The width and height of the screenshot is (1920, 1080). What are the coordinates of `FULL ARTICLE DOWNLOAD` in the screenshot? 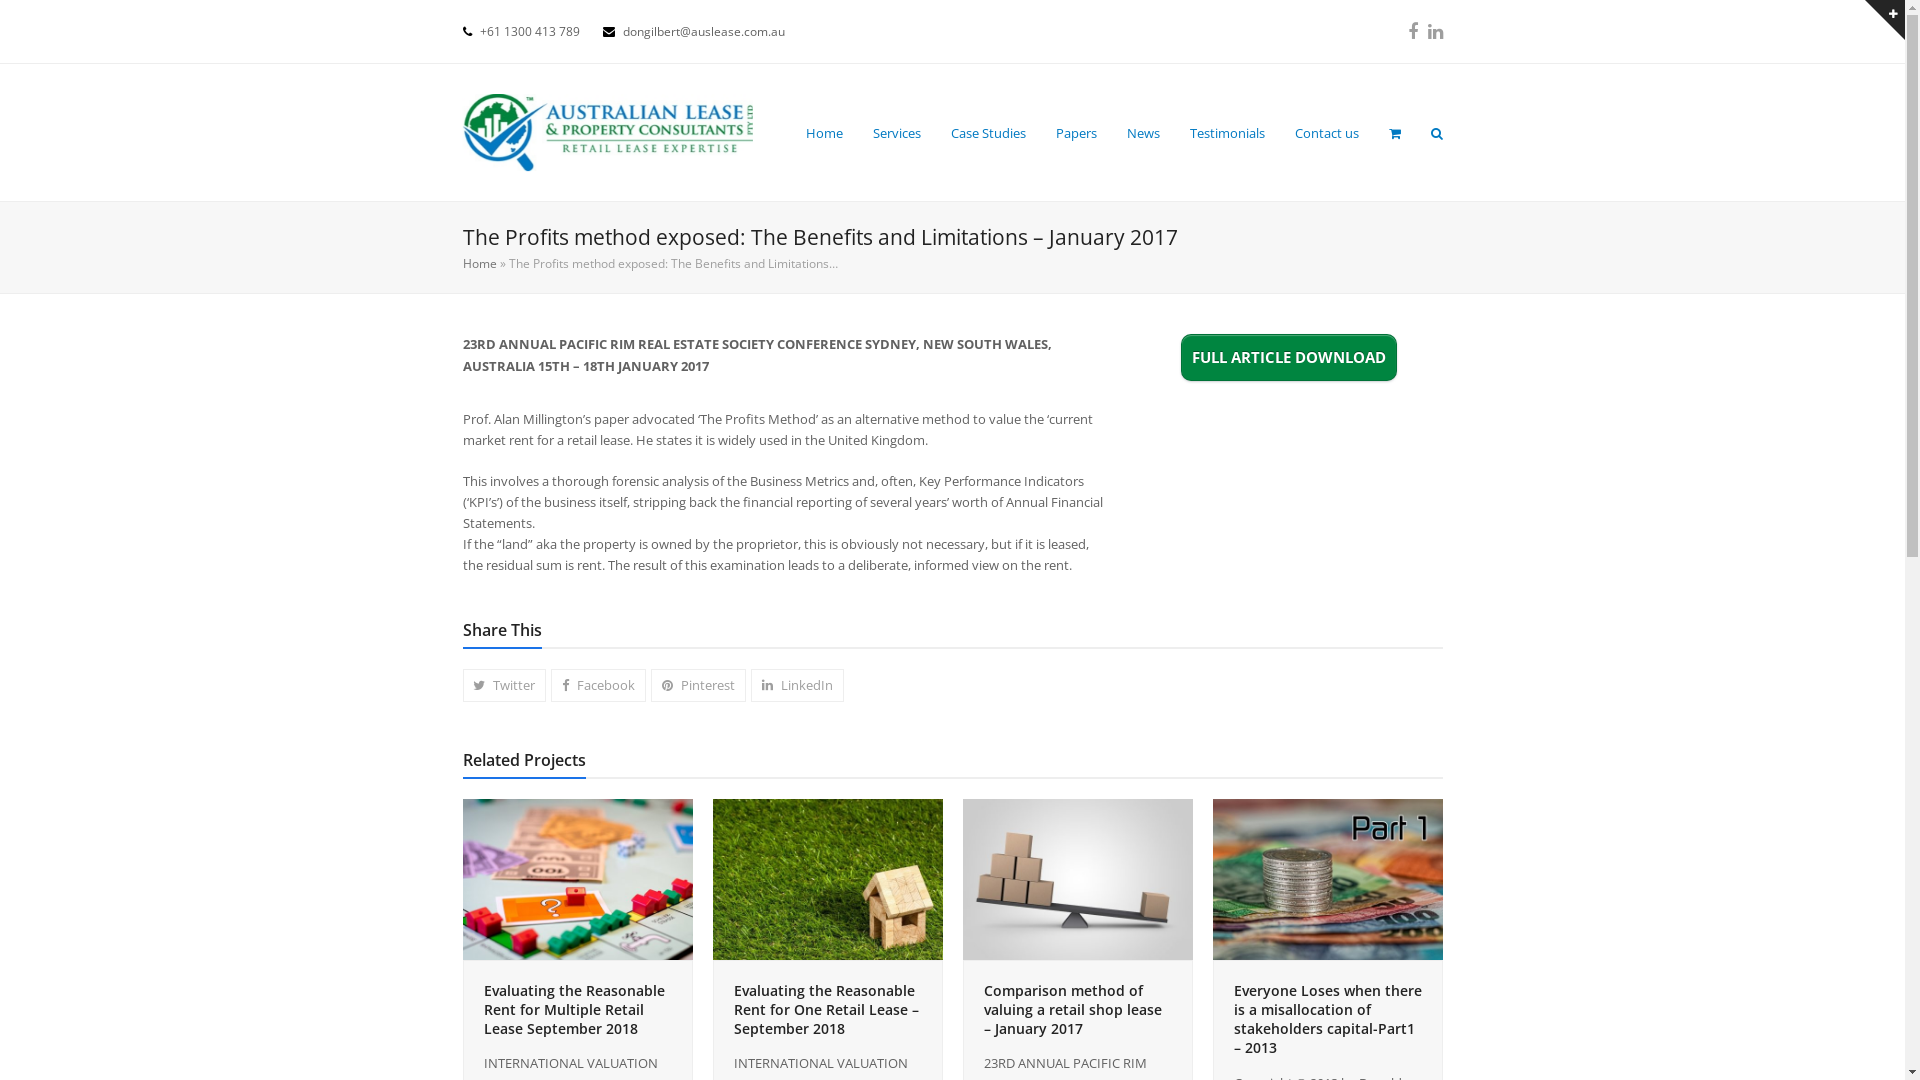 It's located at (1289, 358).